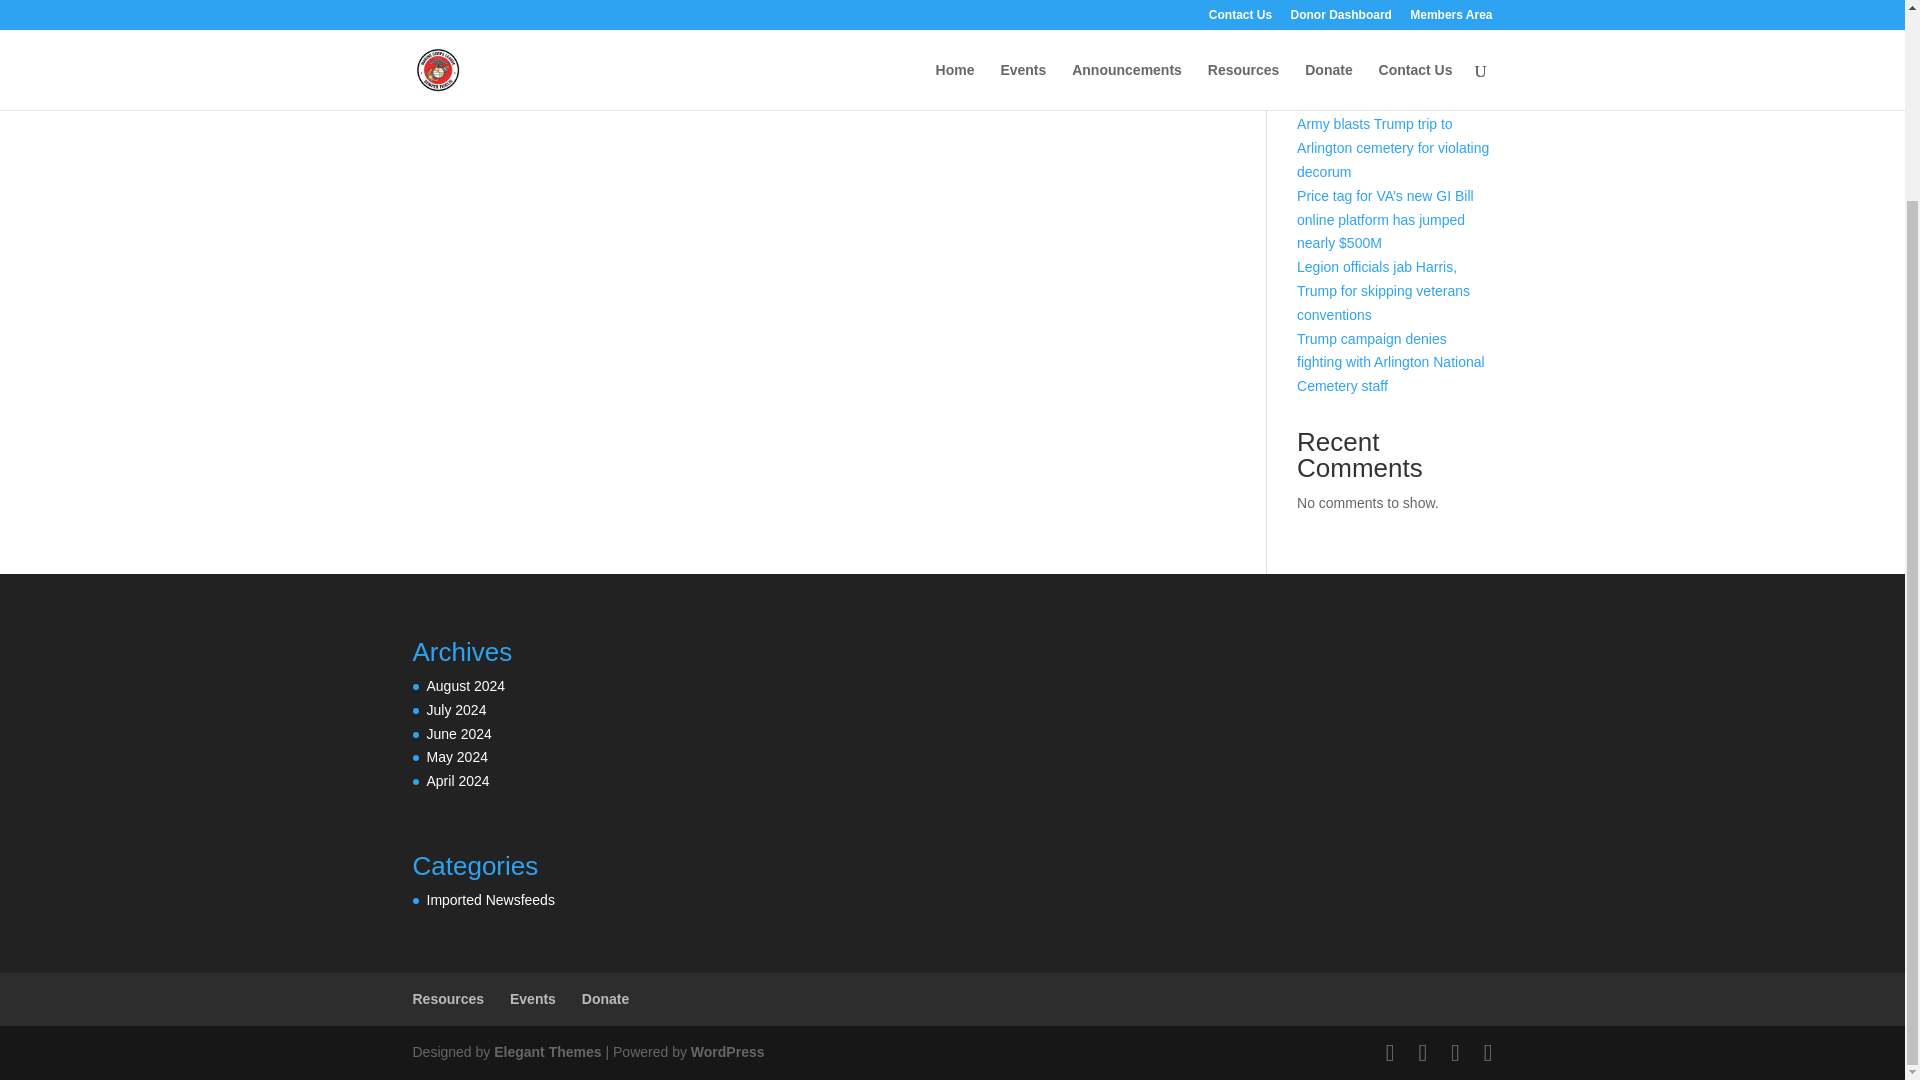 The width and height of the screenshot is (1920, 1080). Describe the element at coordinates (456, 710) in the screenshot. I see `July 2024` at that location.